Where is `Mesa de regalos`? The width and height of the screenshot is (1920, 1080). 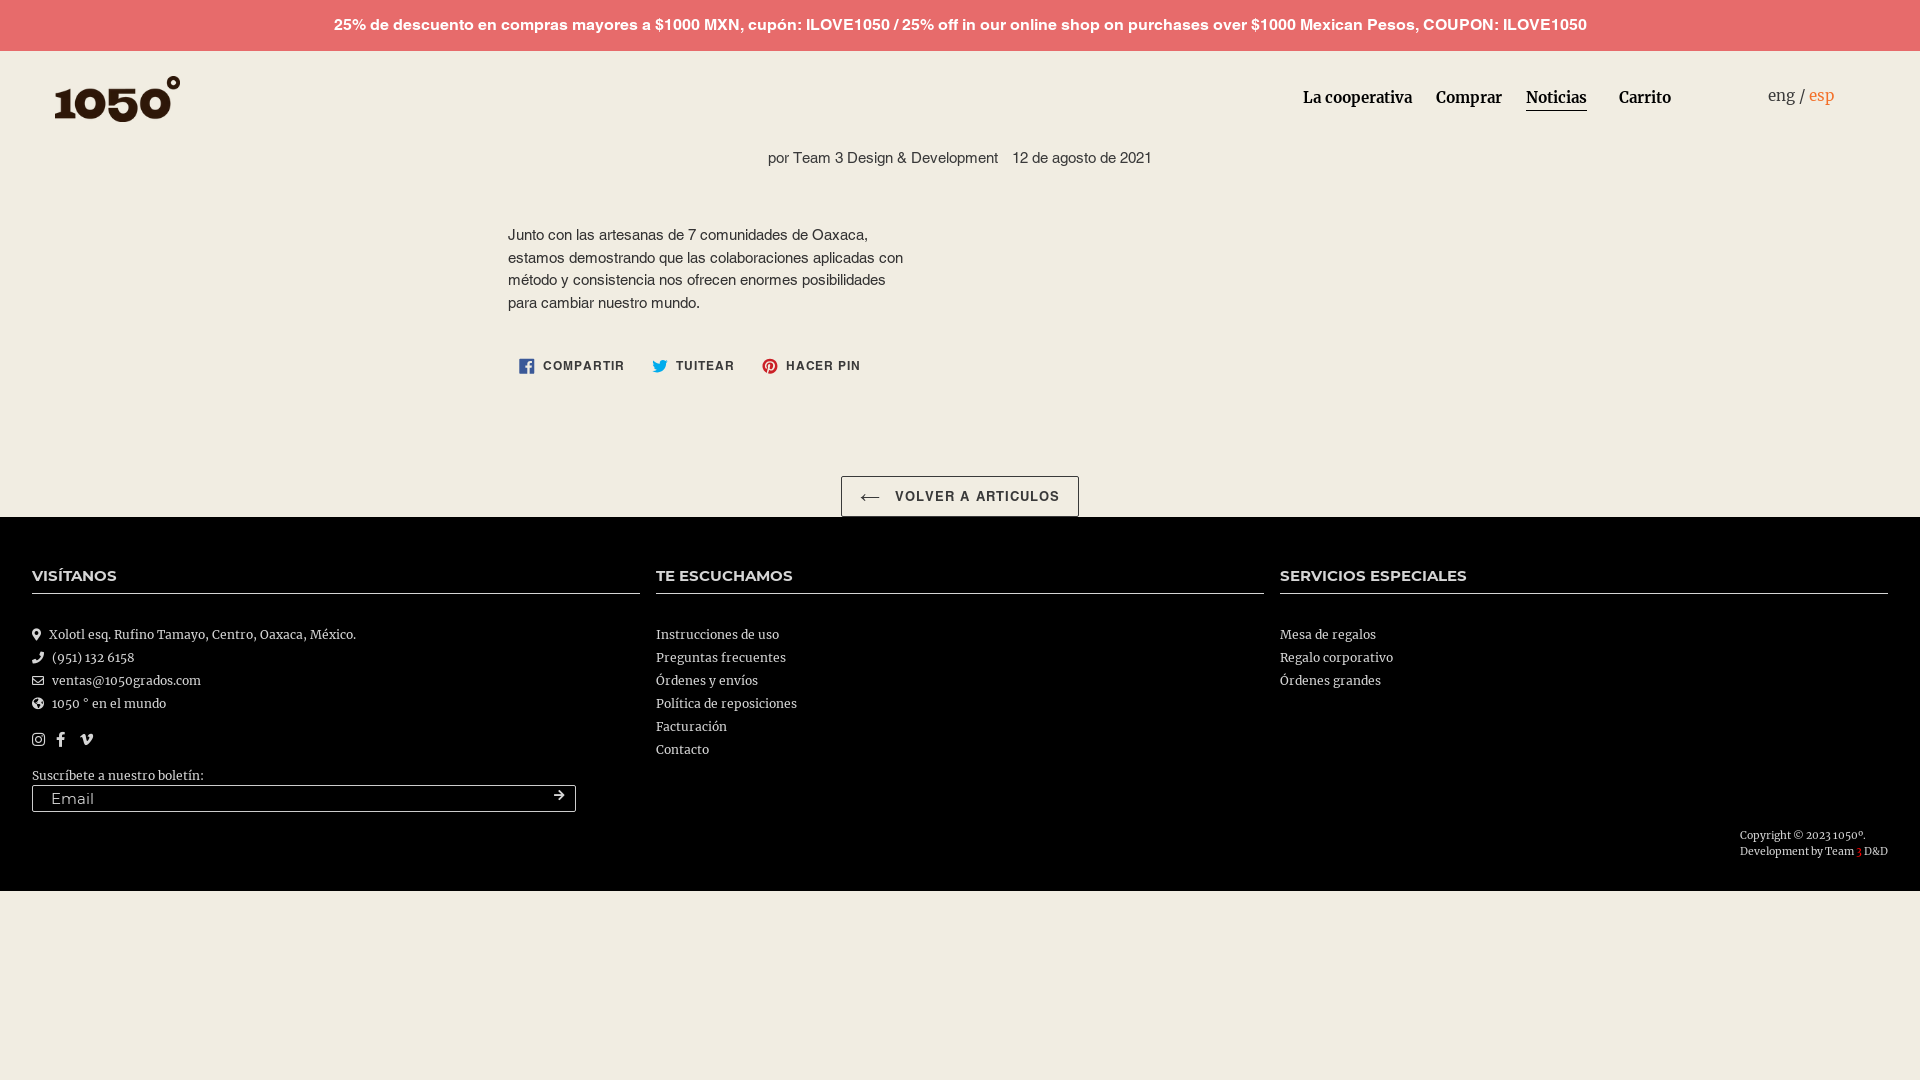
Mesa de regalos is located at coordinates (1328, 635).